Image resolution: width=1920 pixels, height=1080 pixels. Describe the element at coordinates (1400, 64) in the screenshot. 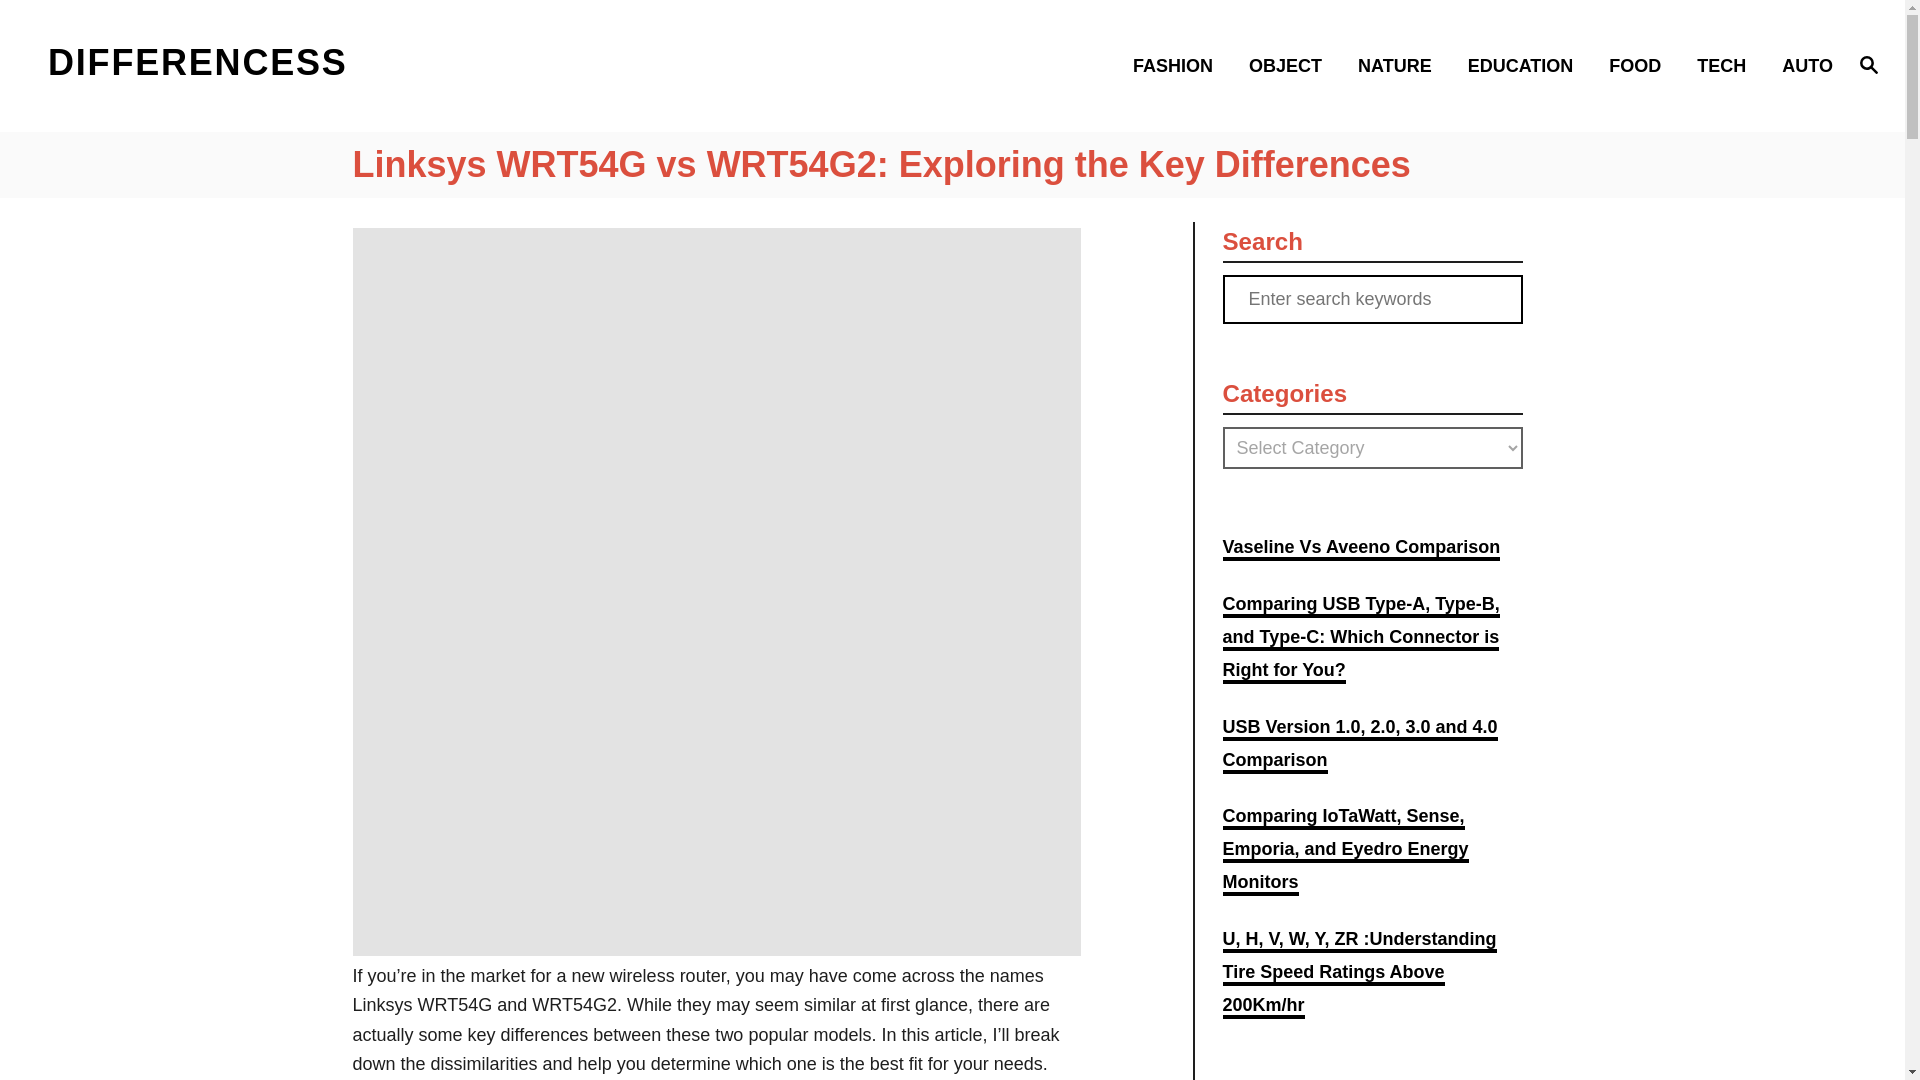

I see `NATURE` at that location.